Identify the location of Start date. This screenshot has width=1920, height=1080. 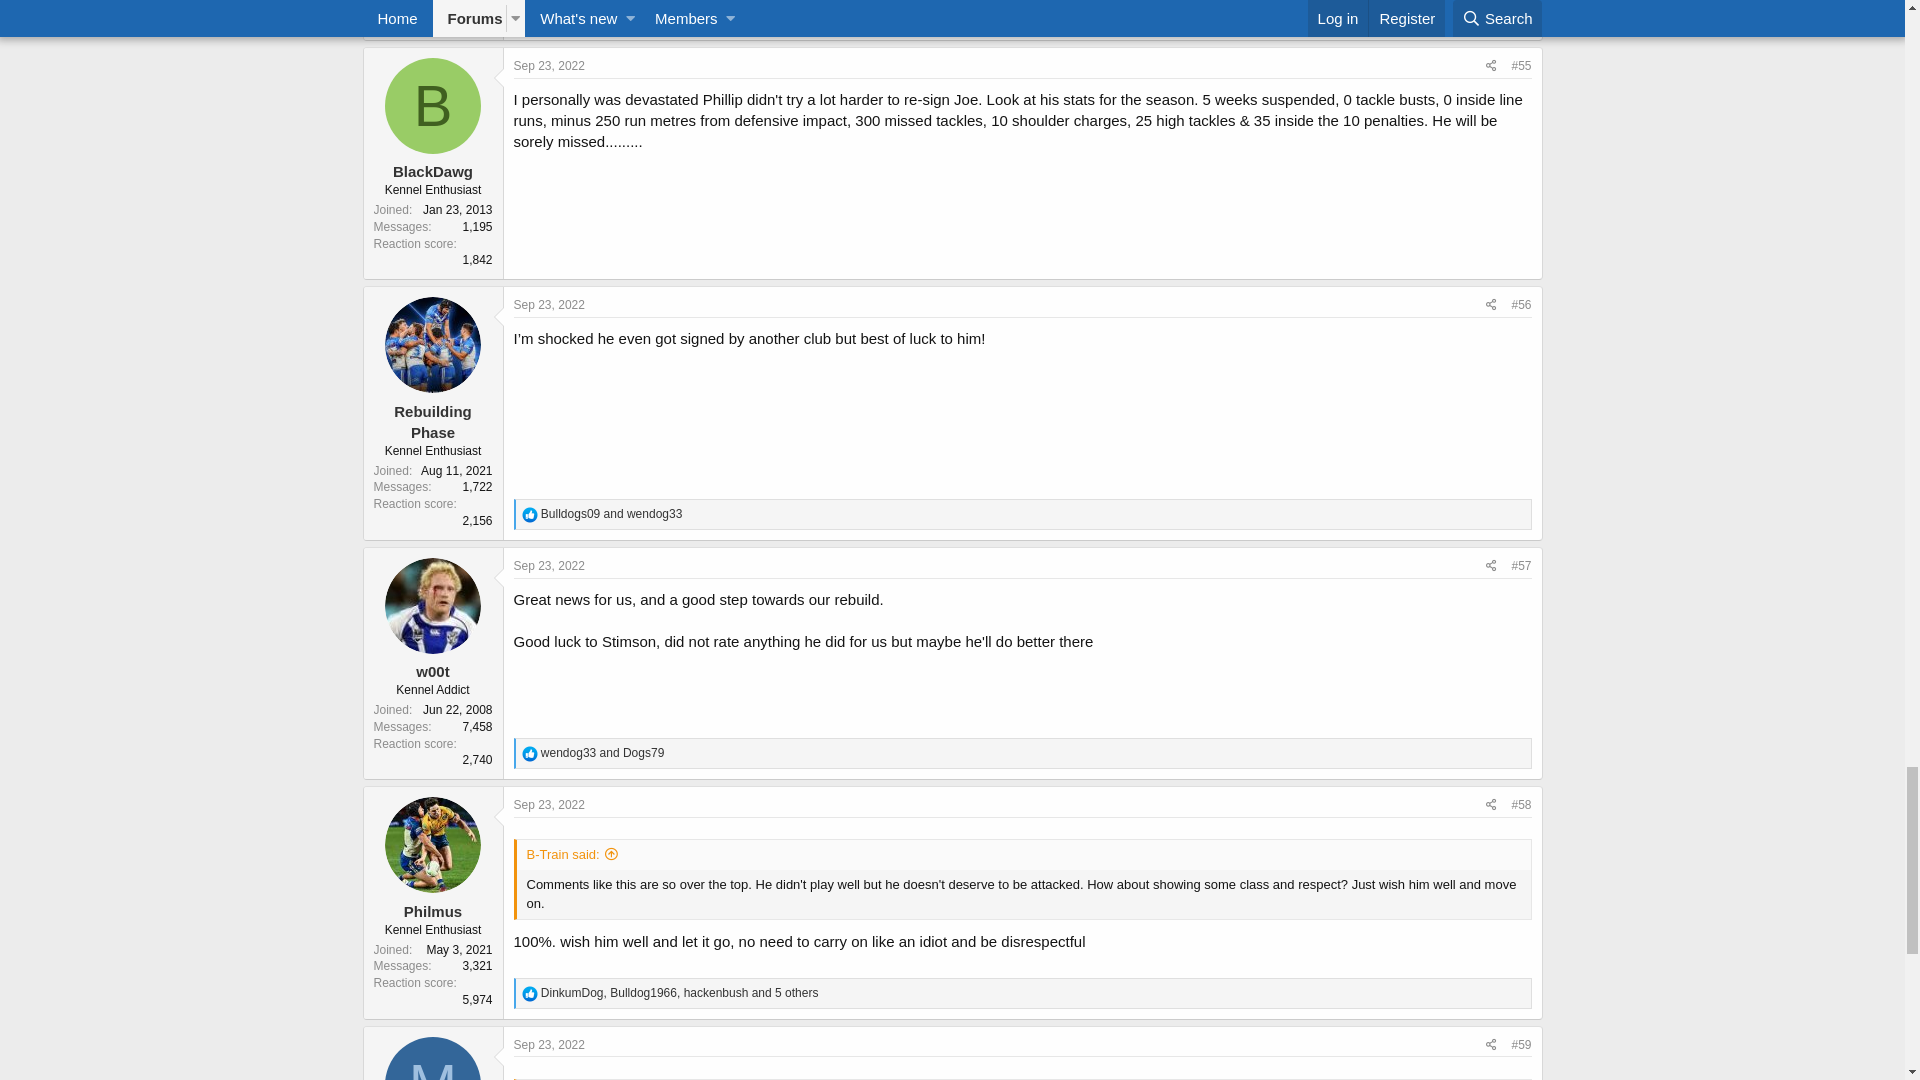
(450, 356).